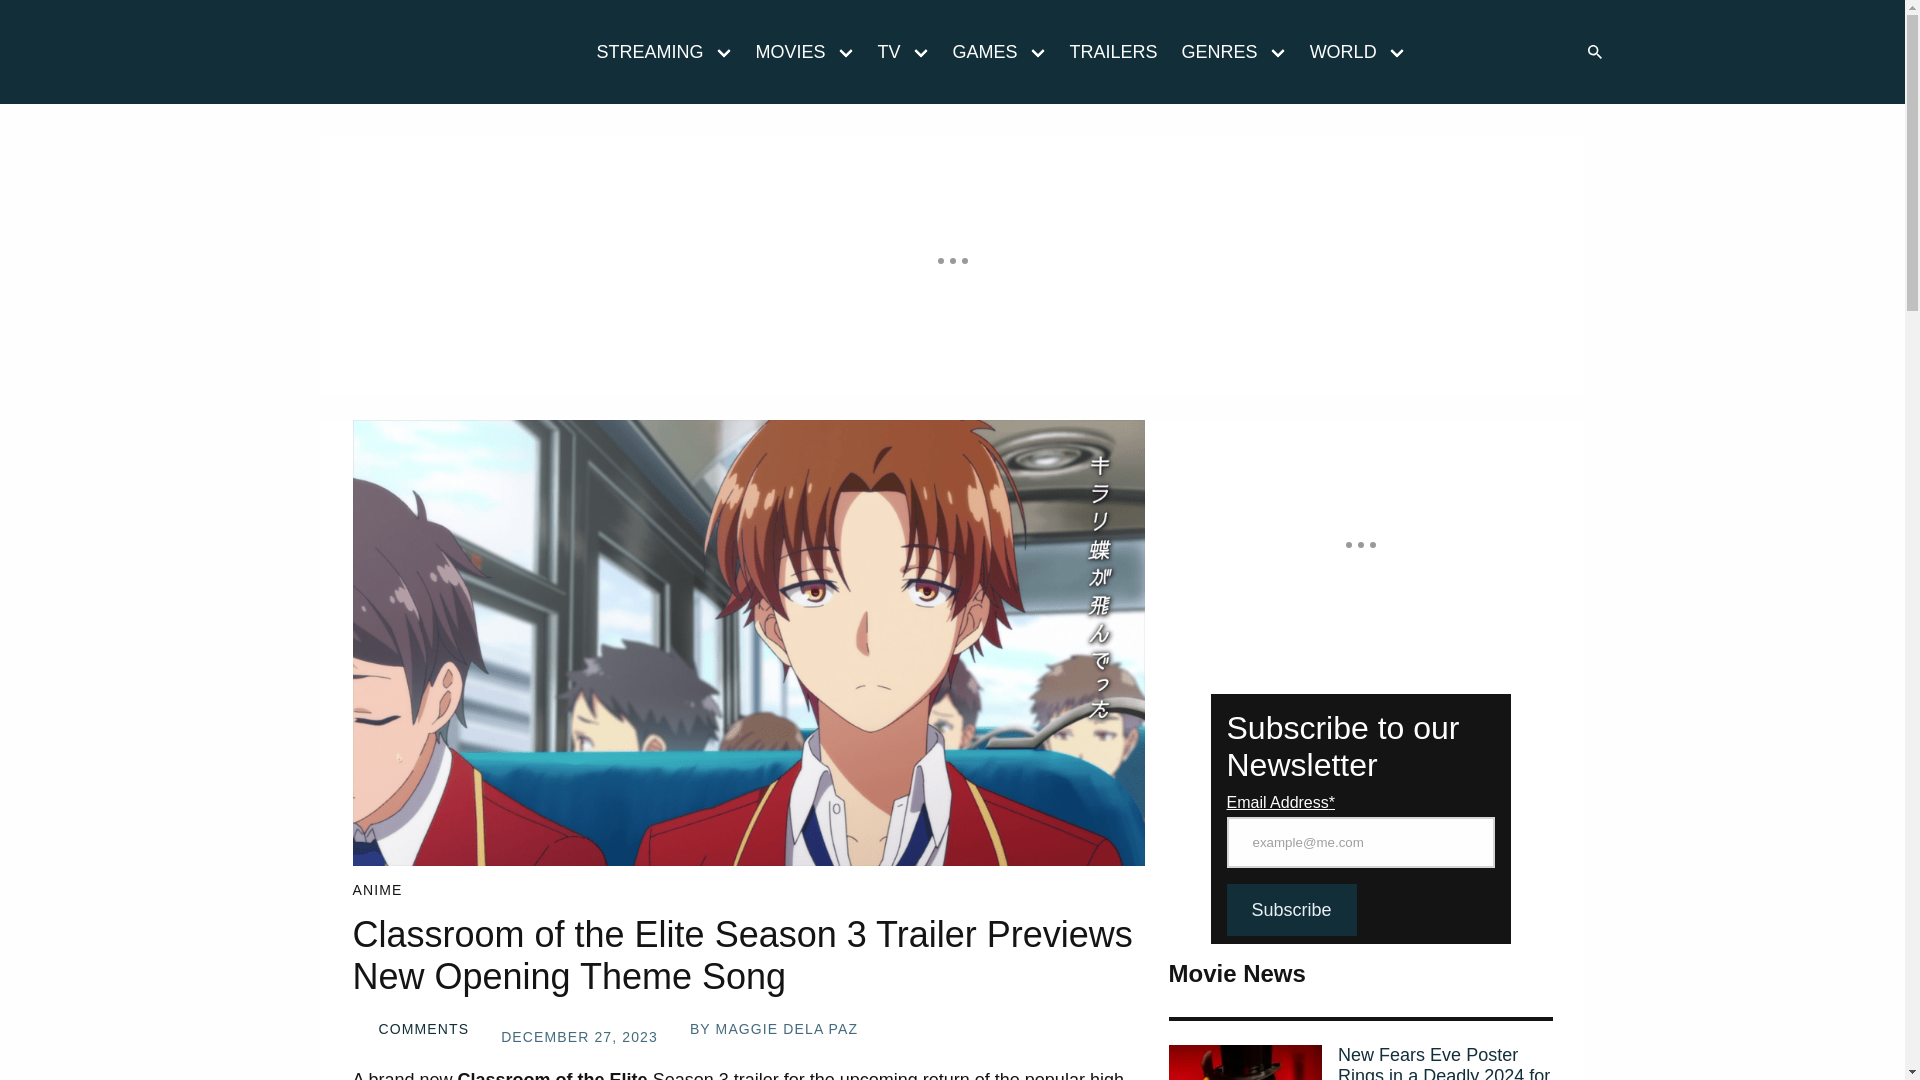 The image size is (1920, 1080). What do you see at coordinates (1113, 52) in the screenshot?
I see `TRAILERS` at bounding box center [1113, 52].